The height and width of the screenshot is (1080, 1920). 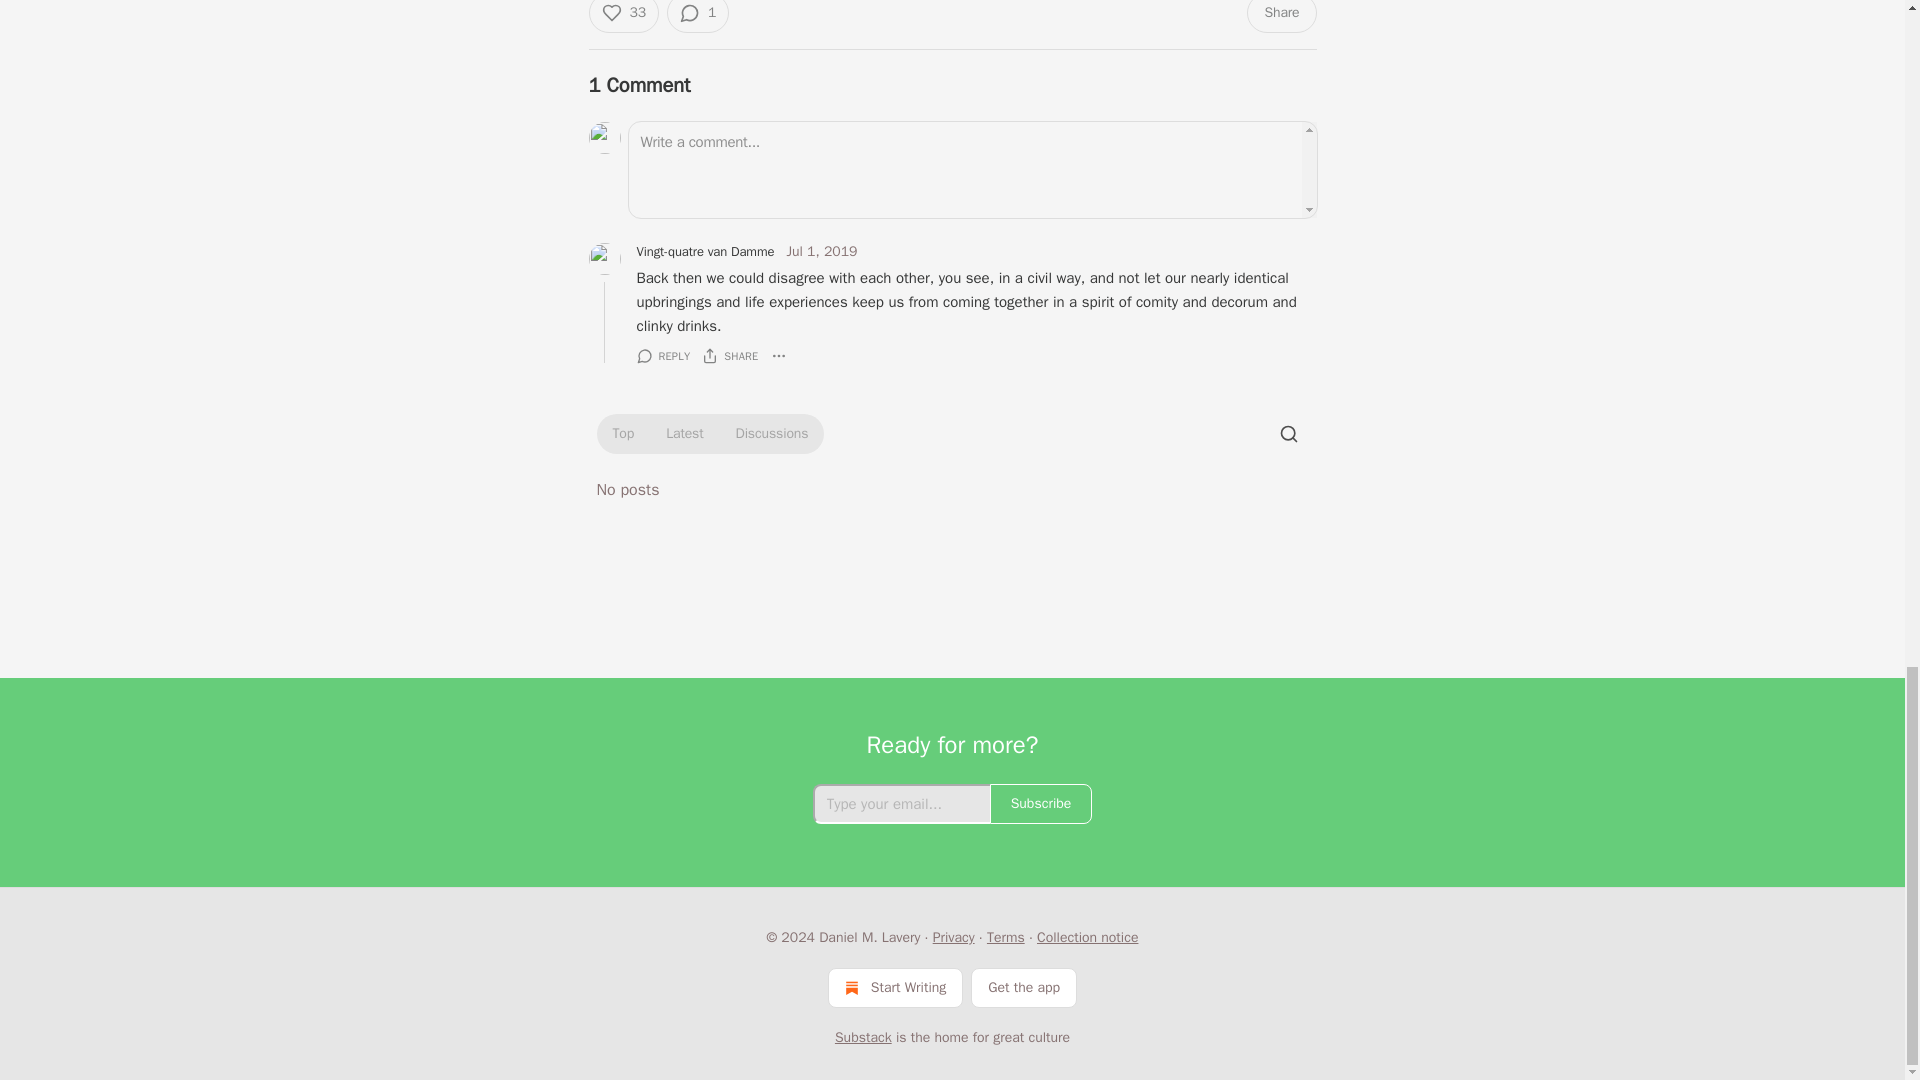 What do you see at coordinates (820, 252) in the screenshot?
I see `Jul 1, 2019` at bounding box center [820, 252].